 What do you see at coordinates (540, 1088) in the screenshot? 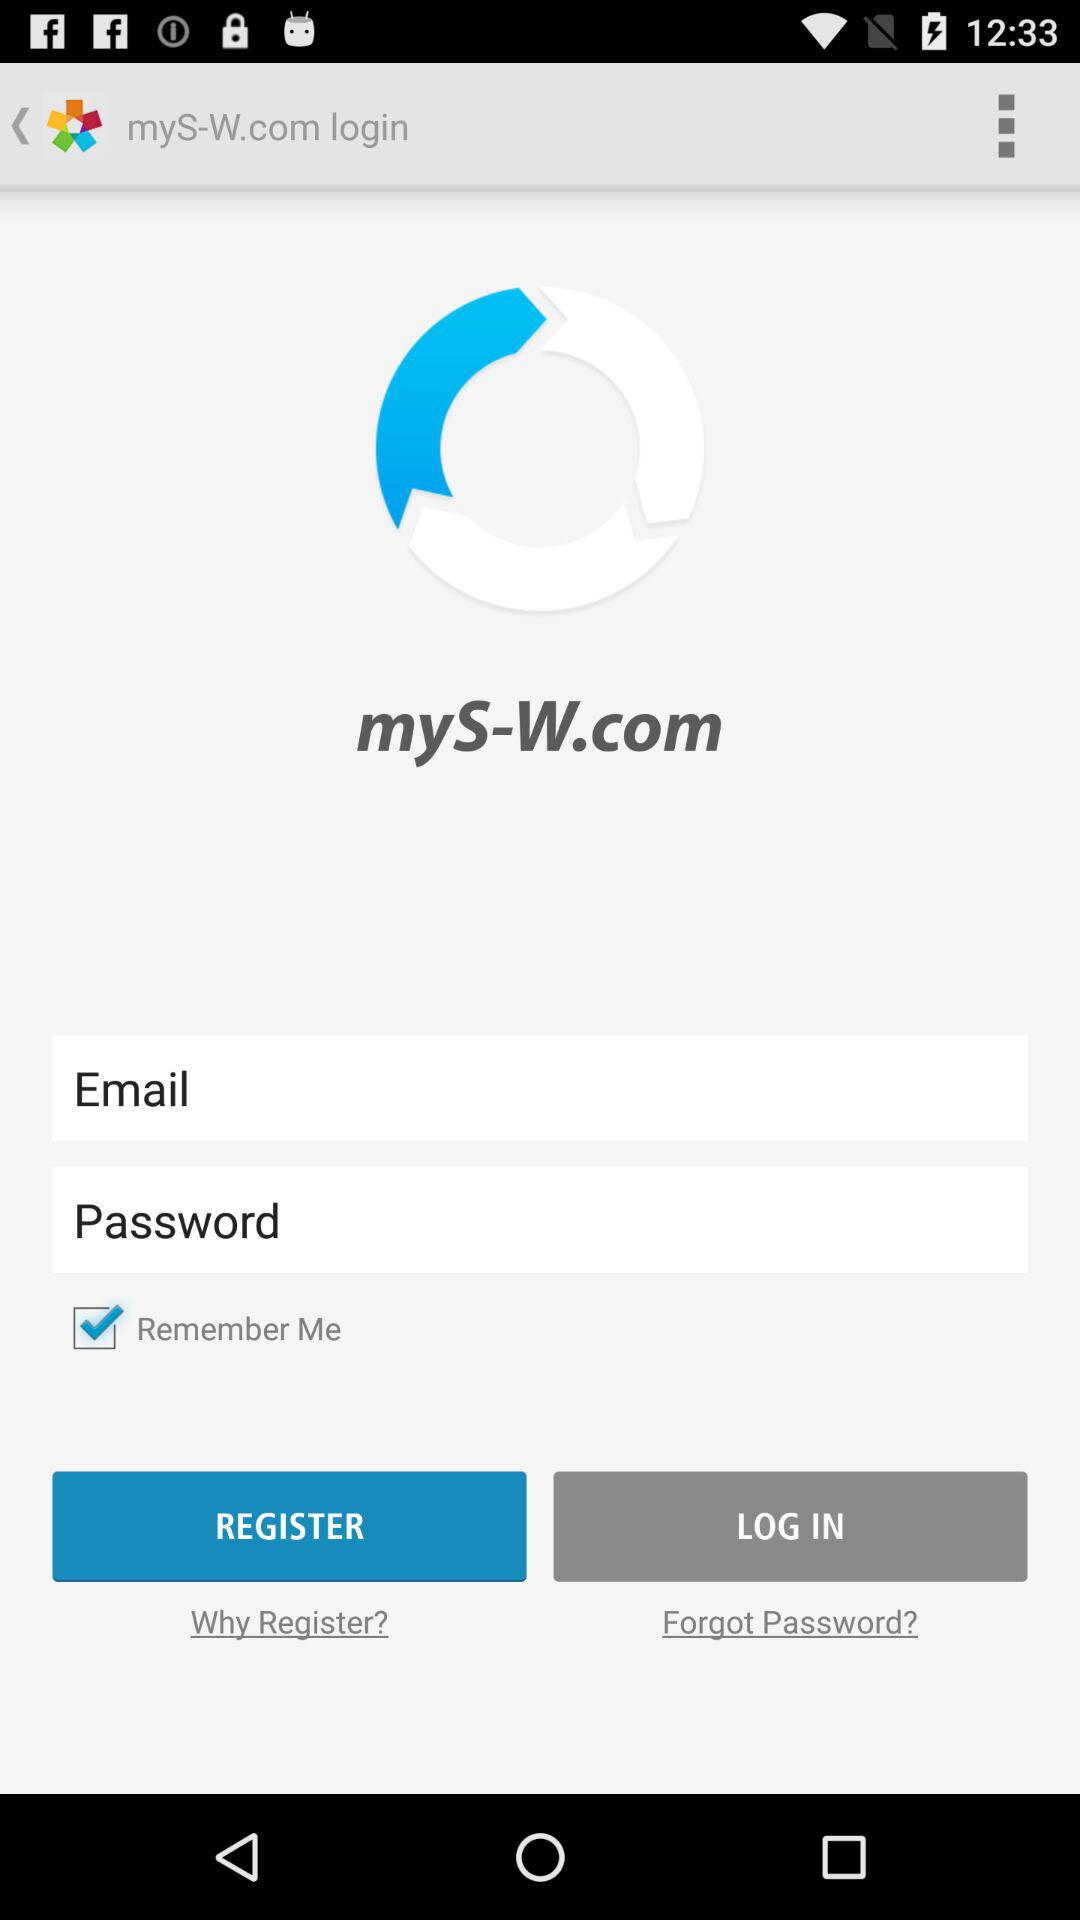
I see `email textbox` at bounding box center [540, 1088].